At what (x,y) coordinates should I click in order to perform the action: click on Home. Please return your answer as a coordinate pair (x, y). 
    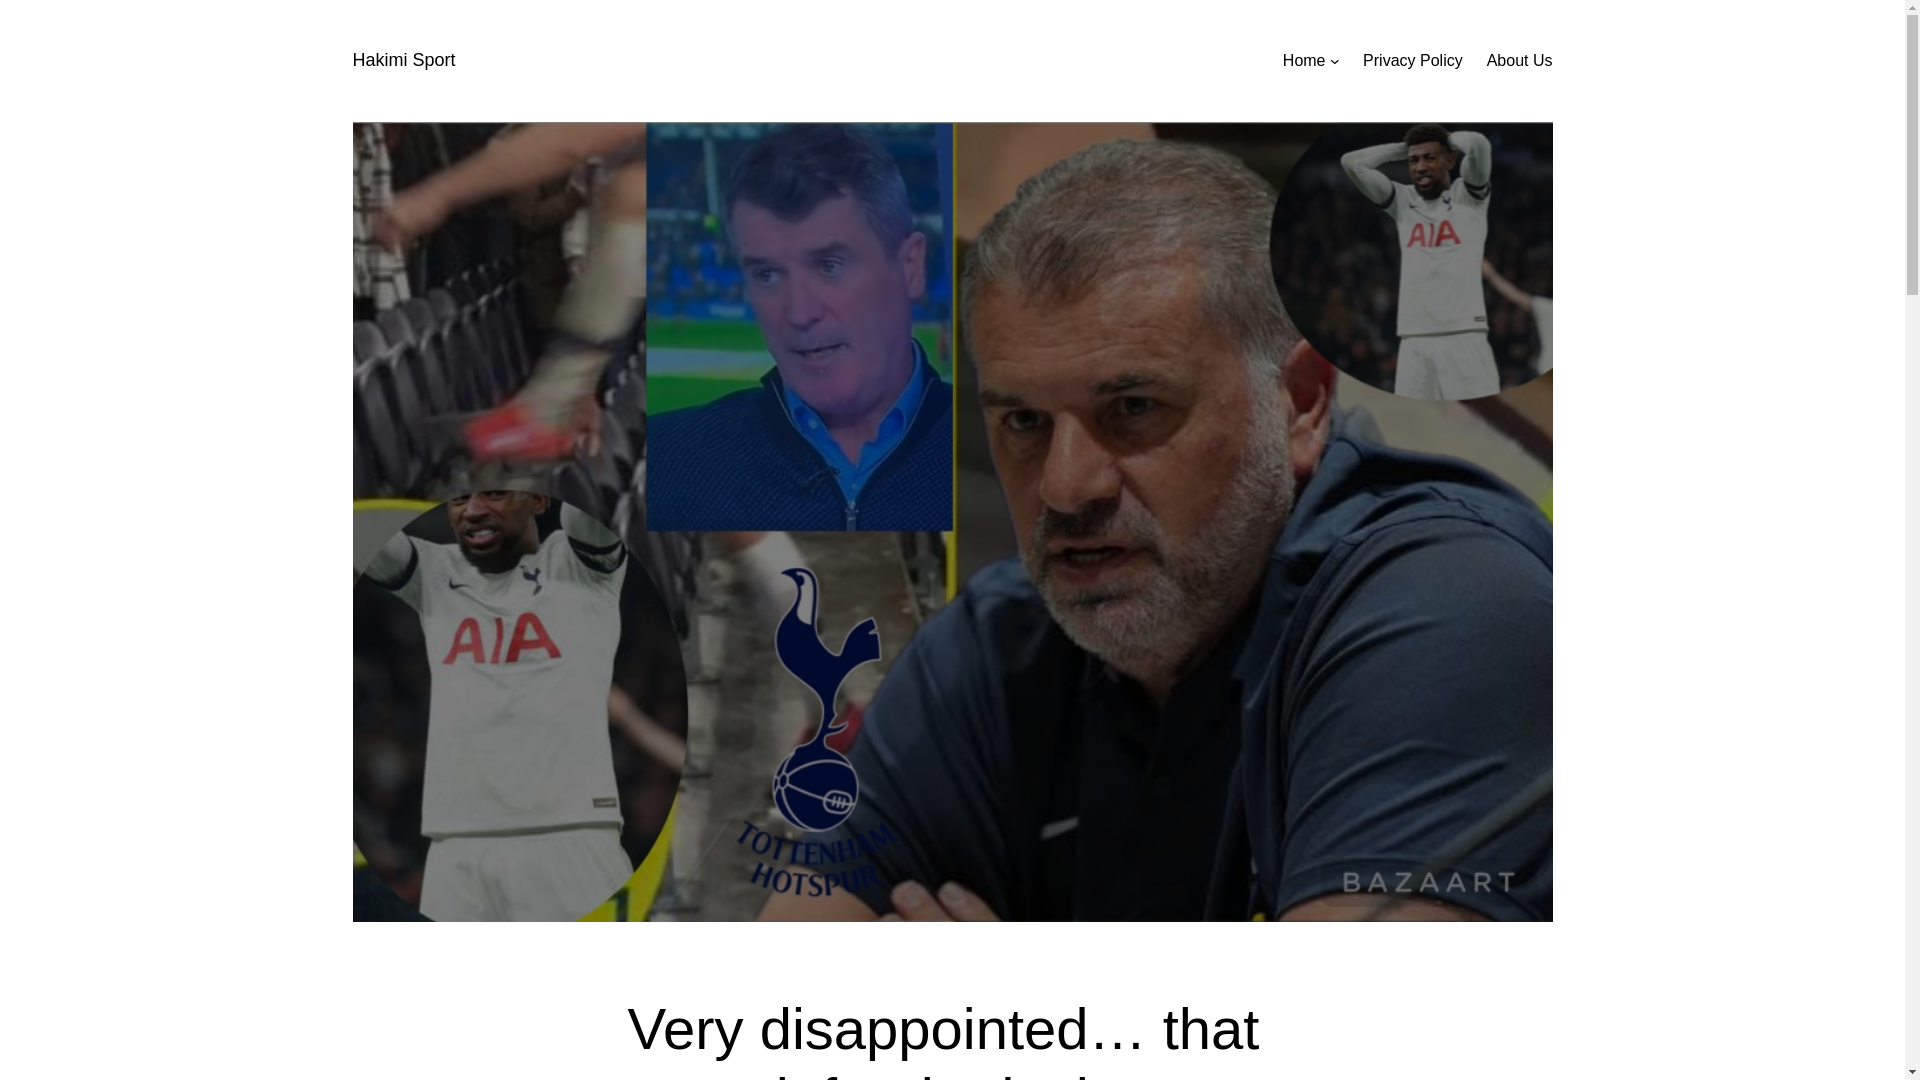
    Looking at the image, I should click on (1304, 60).